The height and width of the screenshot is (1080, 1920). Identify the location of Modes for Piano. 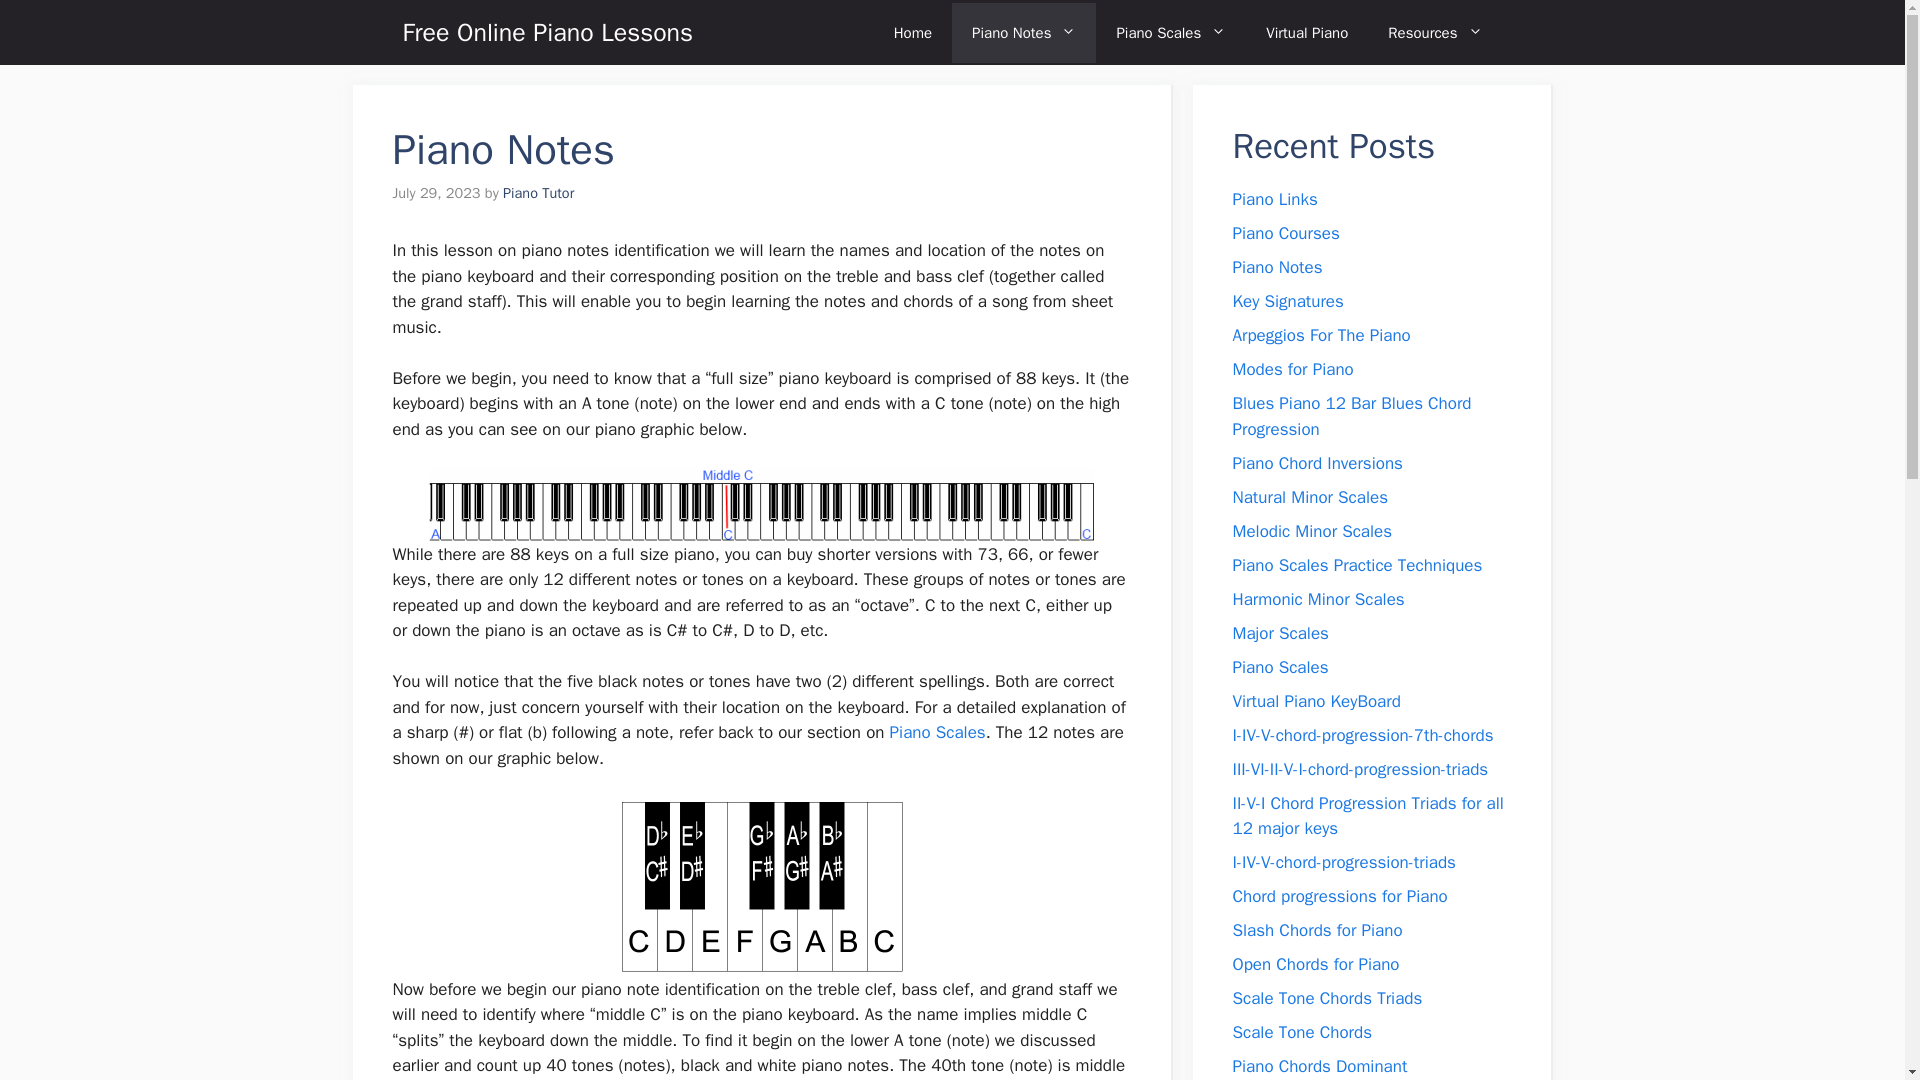
(1292, 369).